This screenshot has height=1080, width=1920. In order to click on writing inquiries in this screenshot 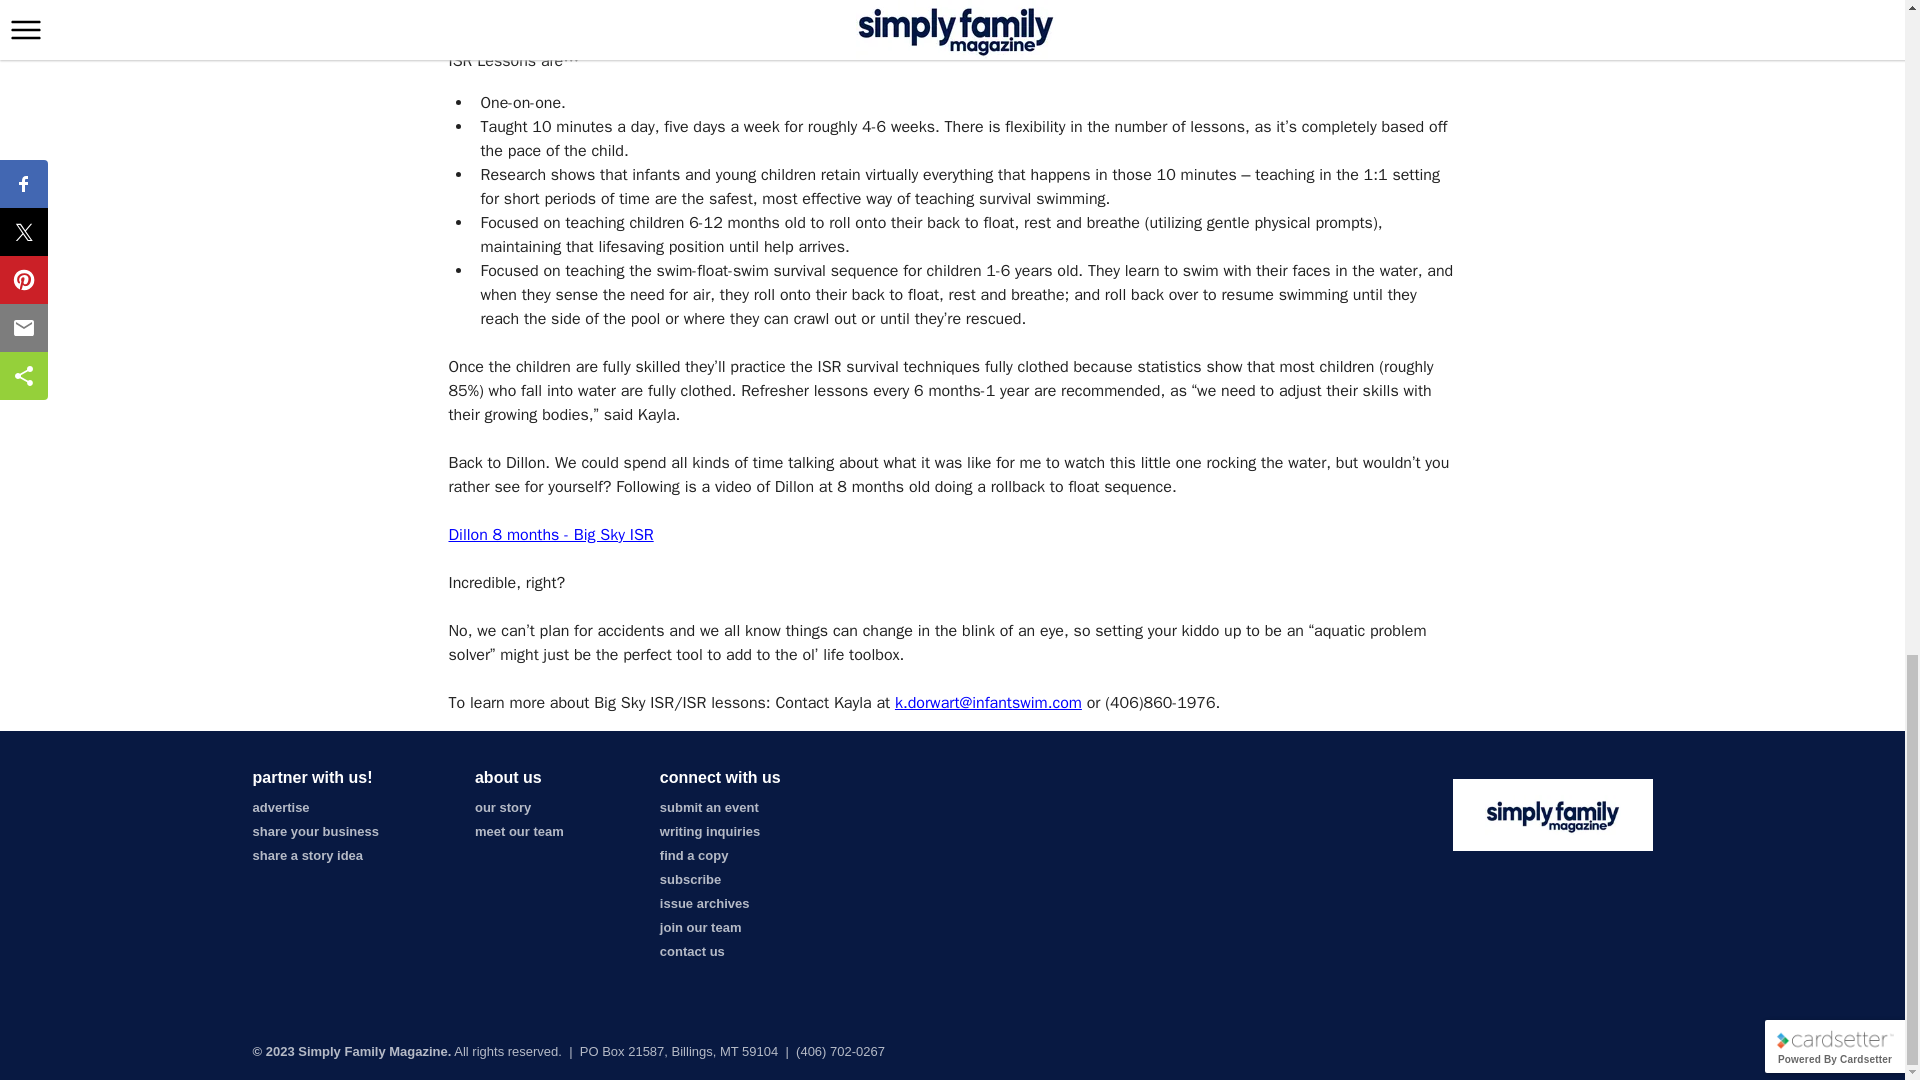, I will do `click(710, 832)`.